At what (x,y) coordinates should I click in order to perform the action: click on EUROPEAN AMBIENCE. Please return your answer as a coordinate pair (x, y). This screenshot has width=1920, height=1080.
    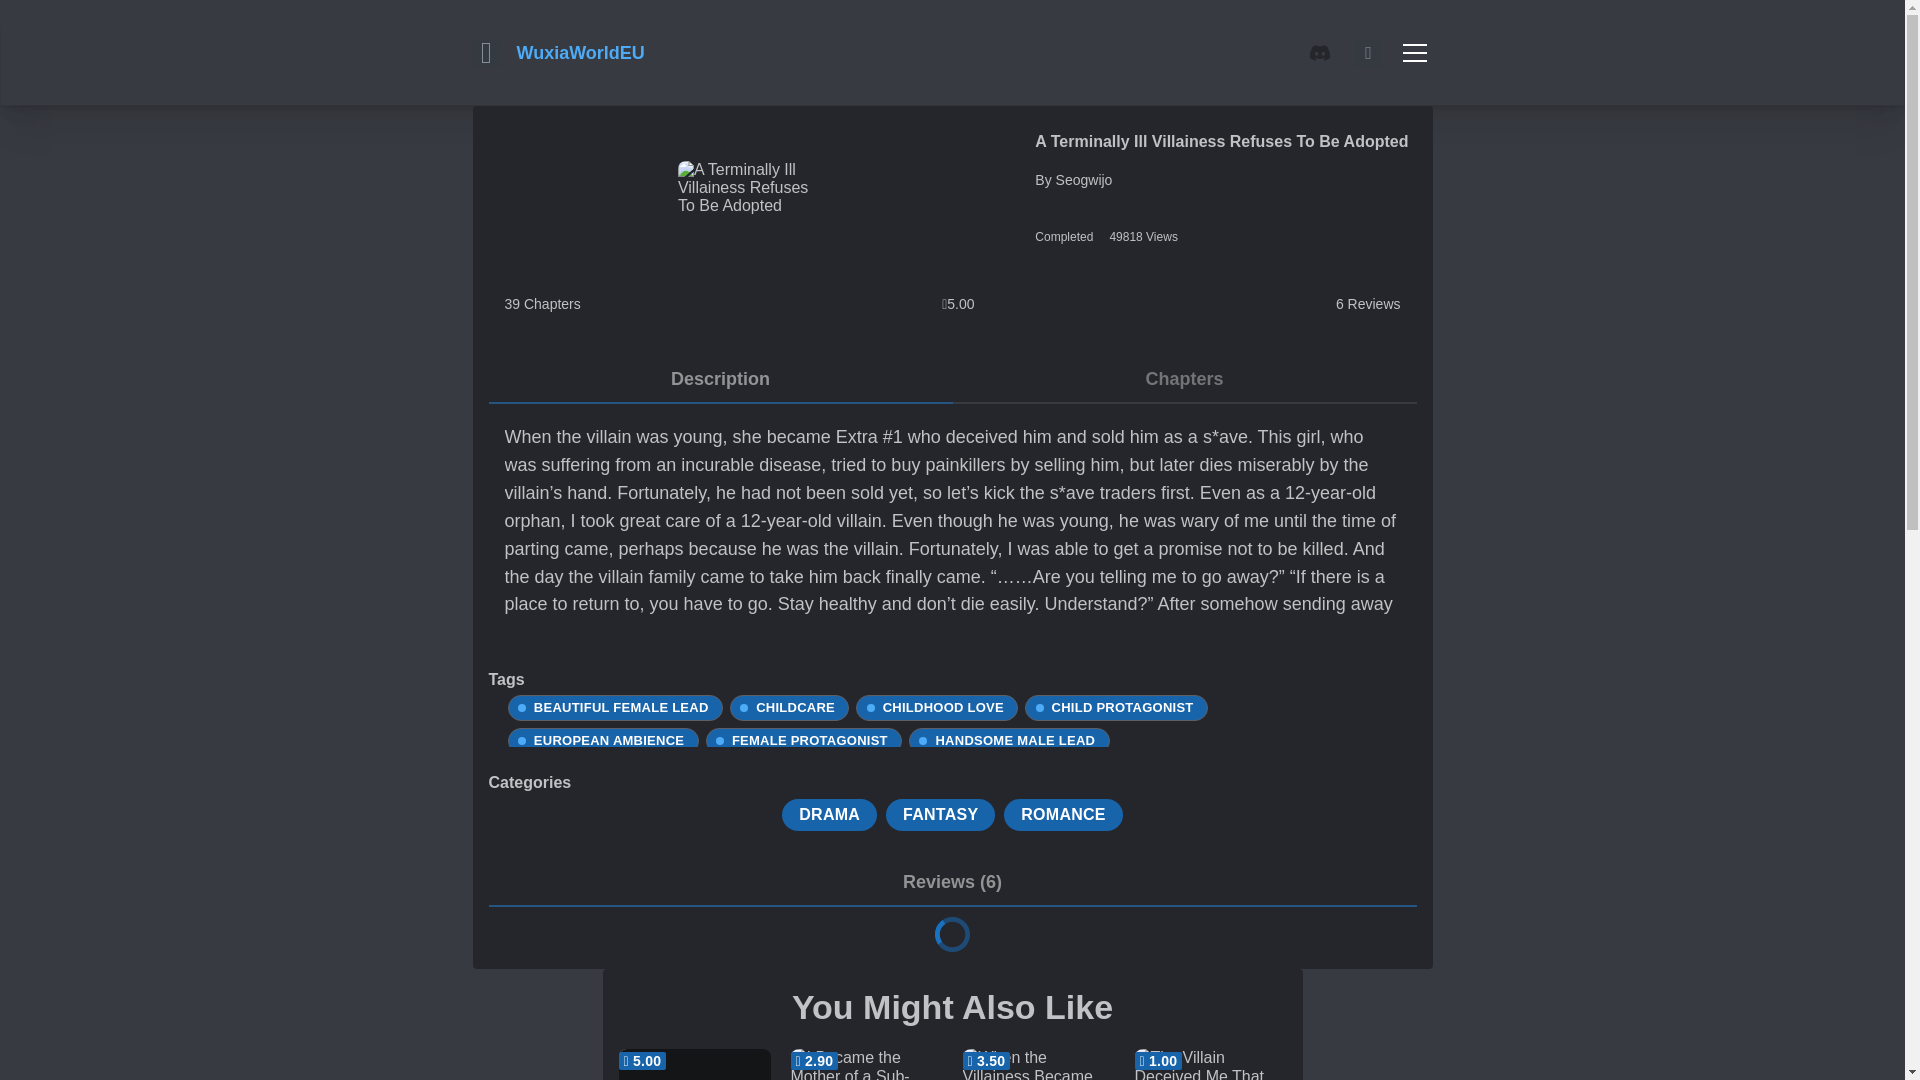
    Looking at the image, I should click on (602, 740).